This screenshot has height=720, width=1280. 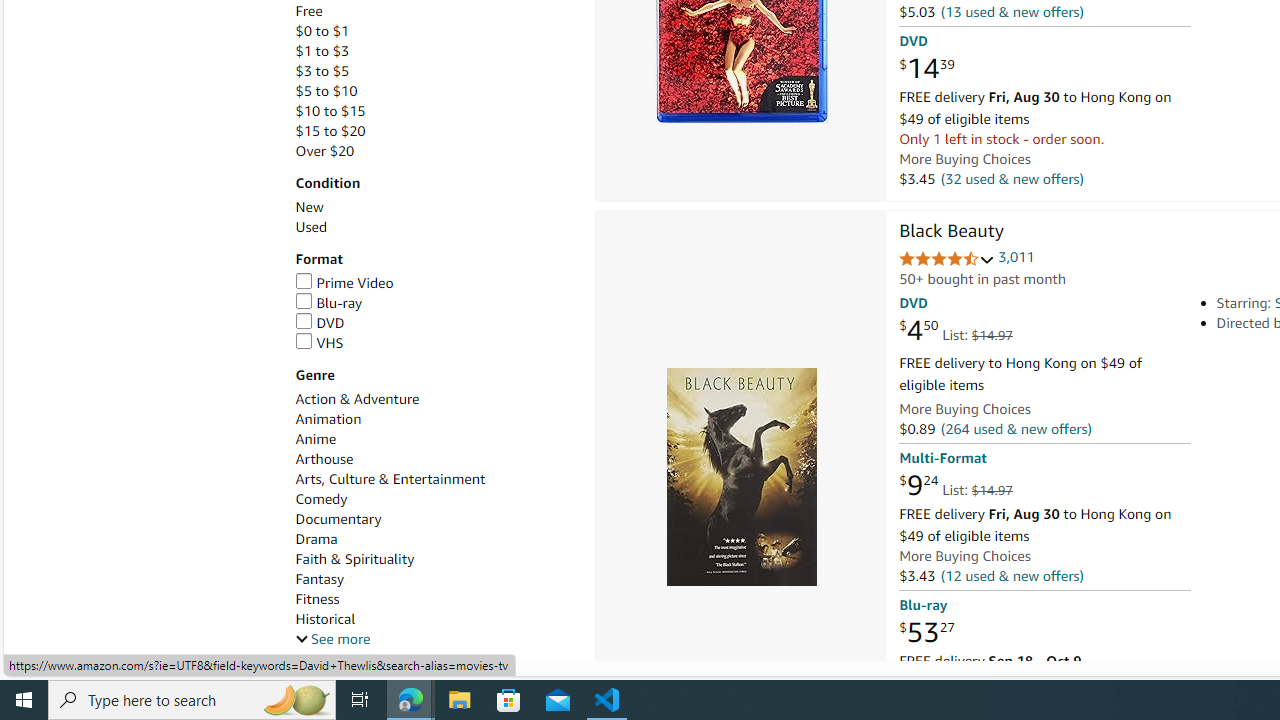 What do you see at coordinates (1016, 257) in the screenshot?
I see `3,011` at bounding box center [1016, 257].